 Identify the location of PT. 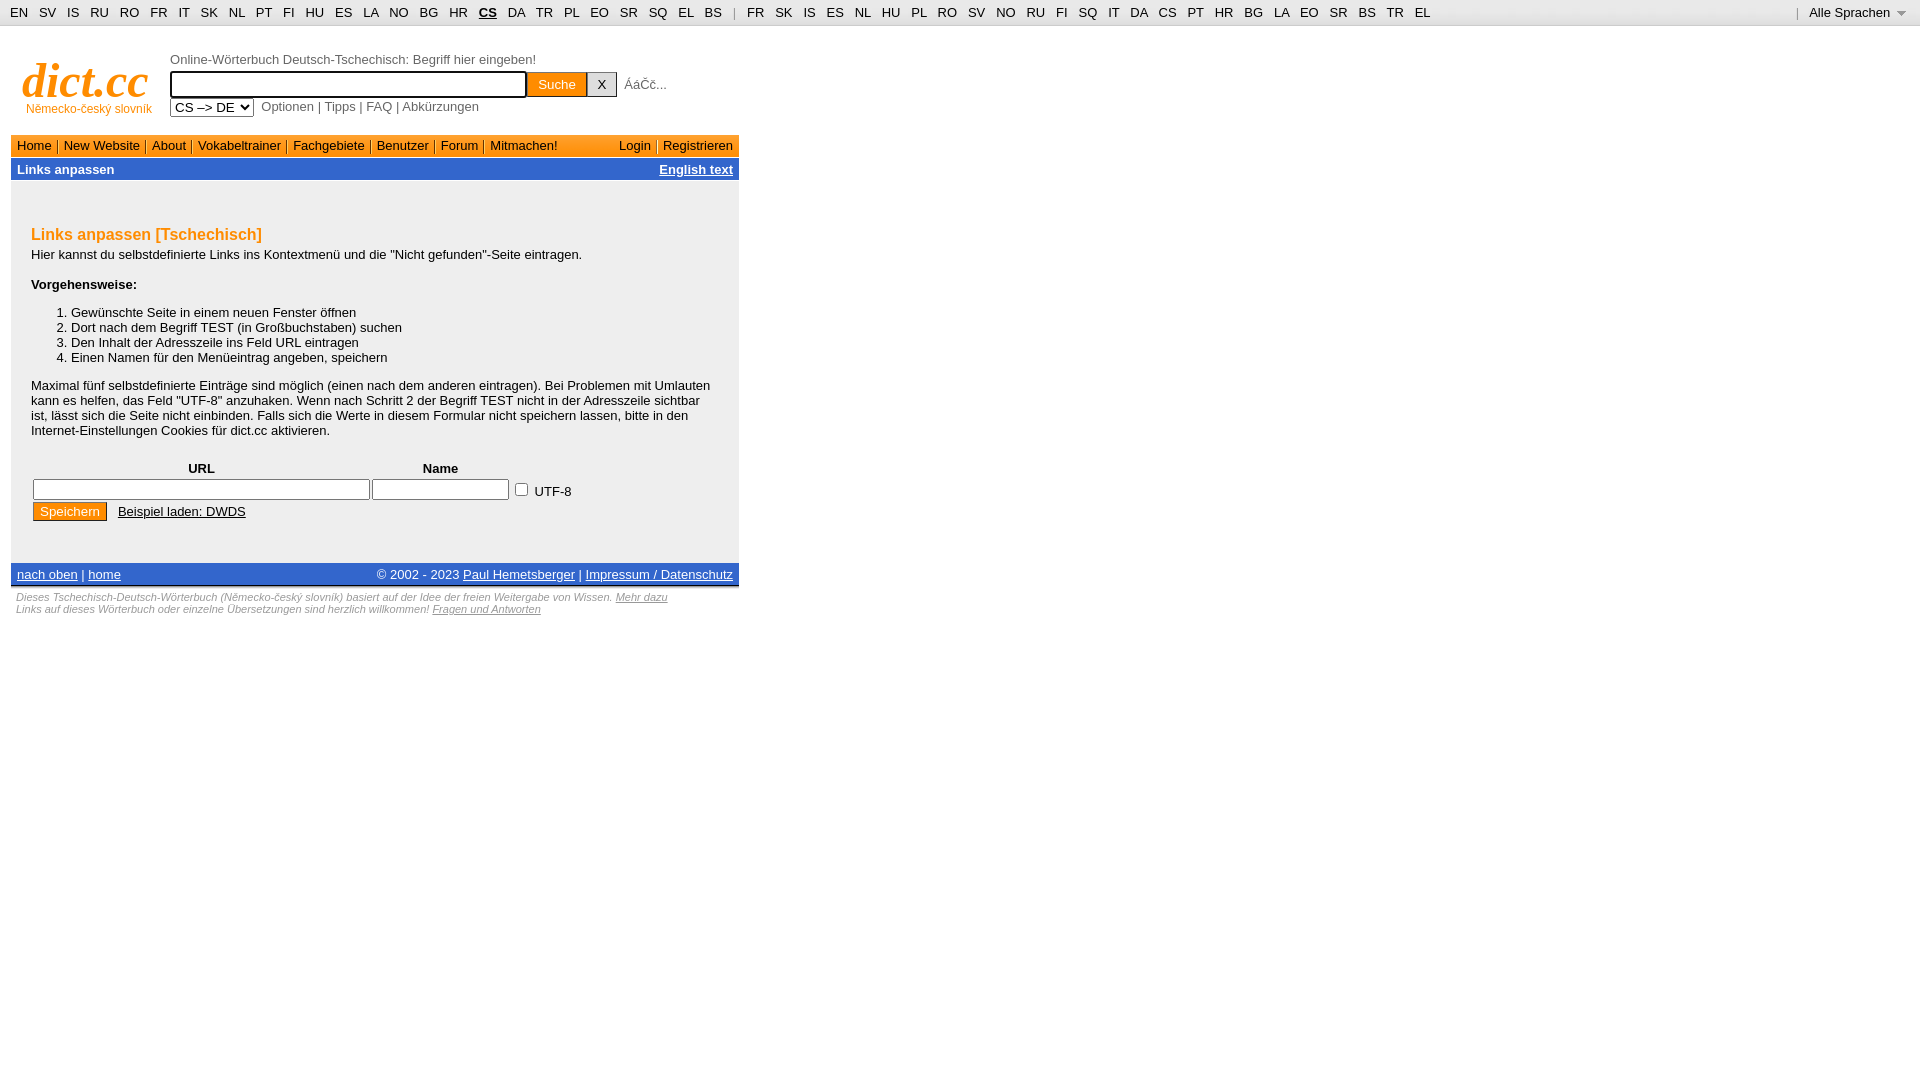
(264, 12).